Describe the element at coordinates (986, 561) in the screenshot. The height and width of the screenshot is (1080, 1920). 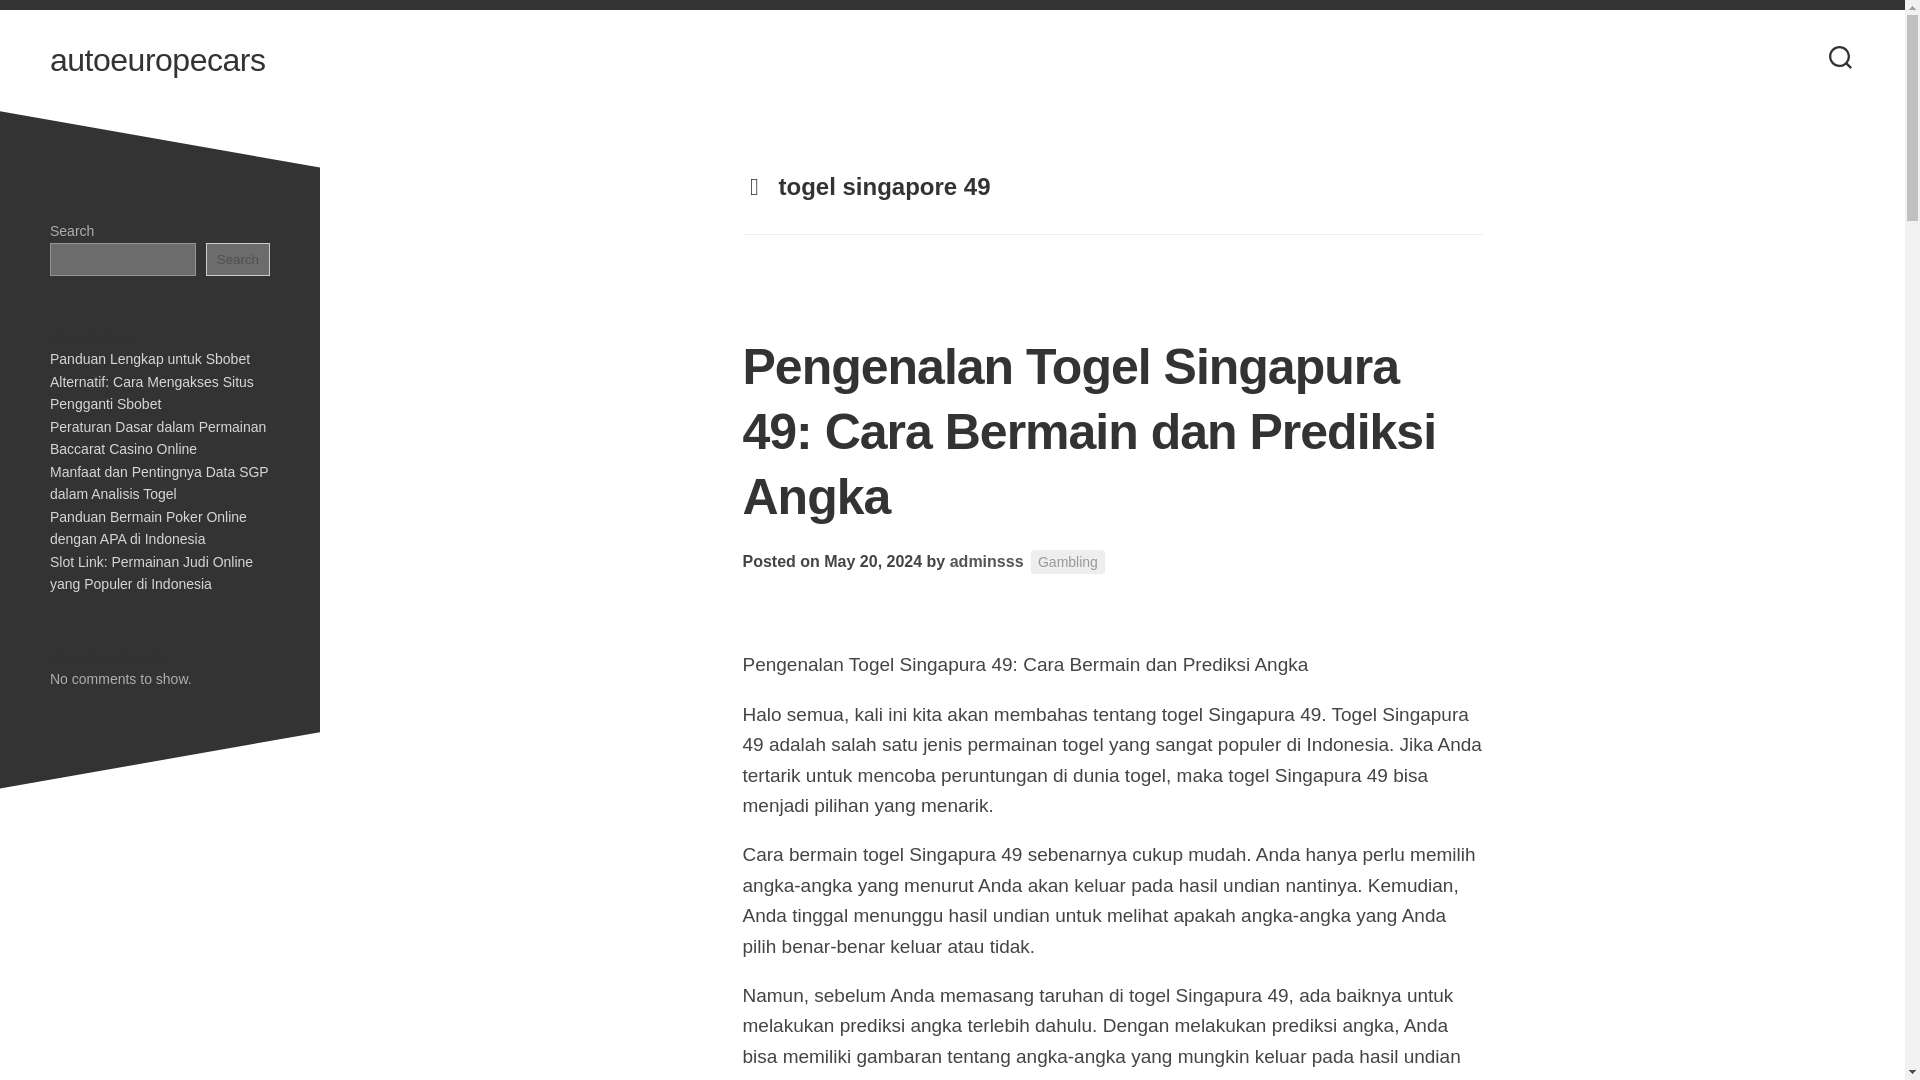
I see `Posts by adminsss` at that location.